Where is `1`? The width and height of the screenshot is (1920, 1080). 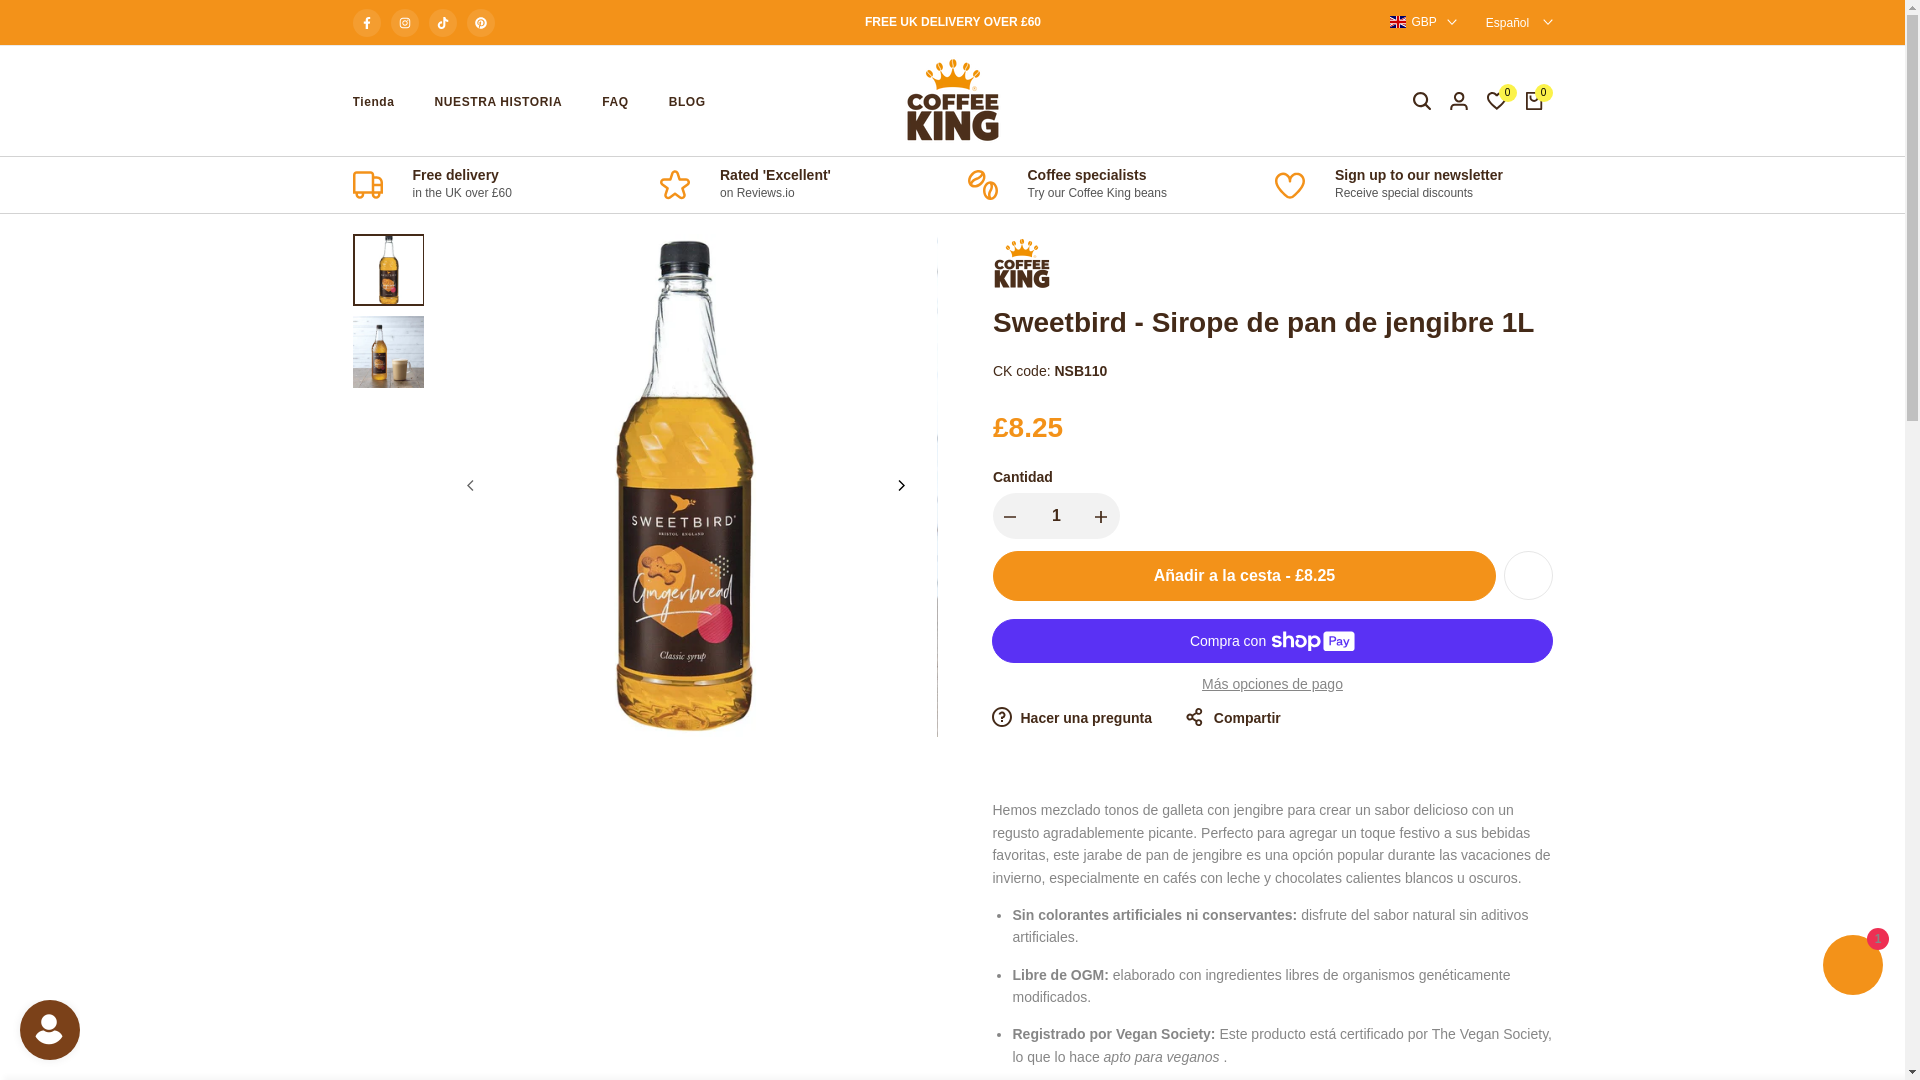
1 is located at coordinates (1056, 515).